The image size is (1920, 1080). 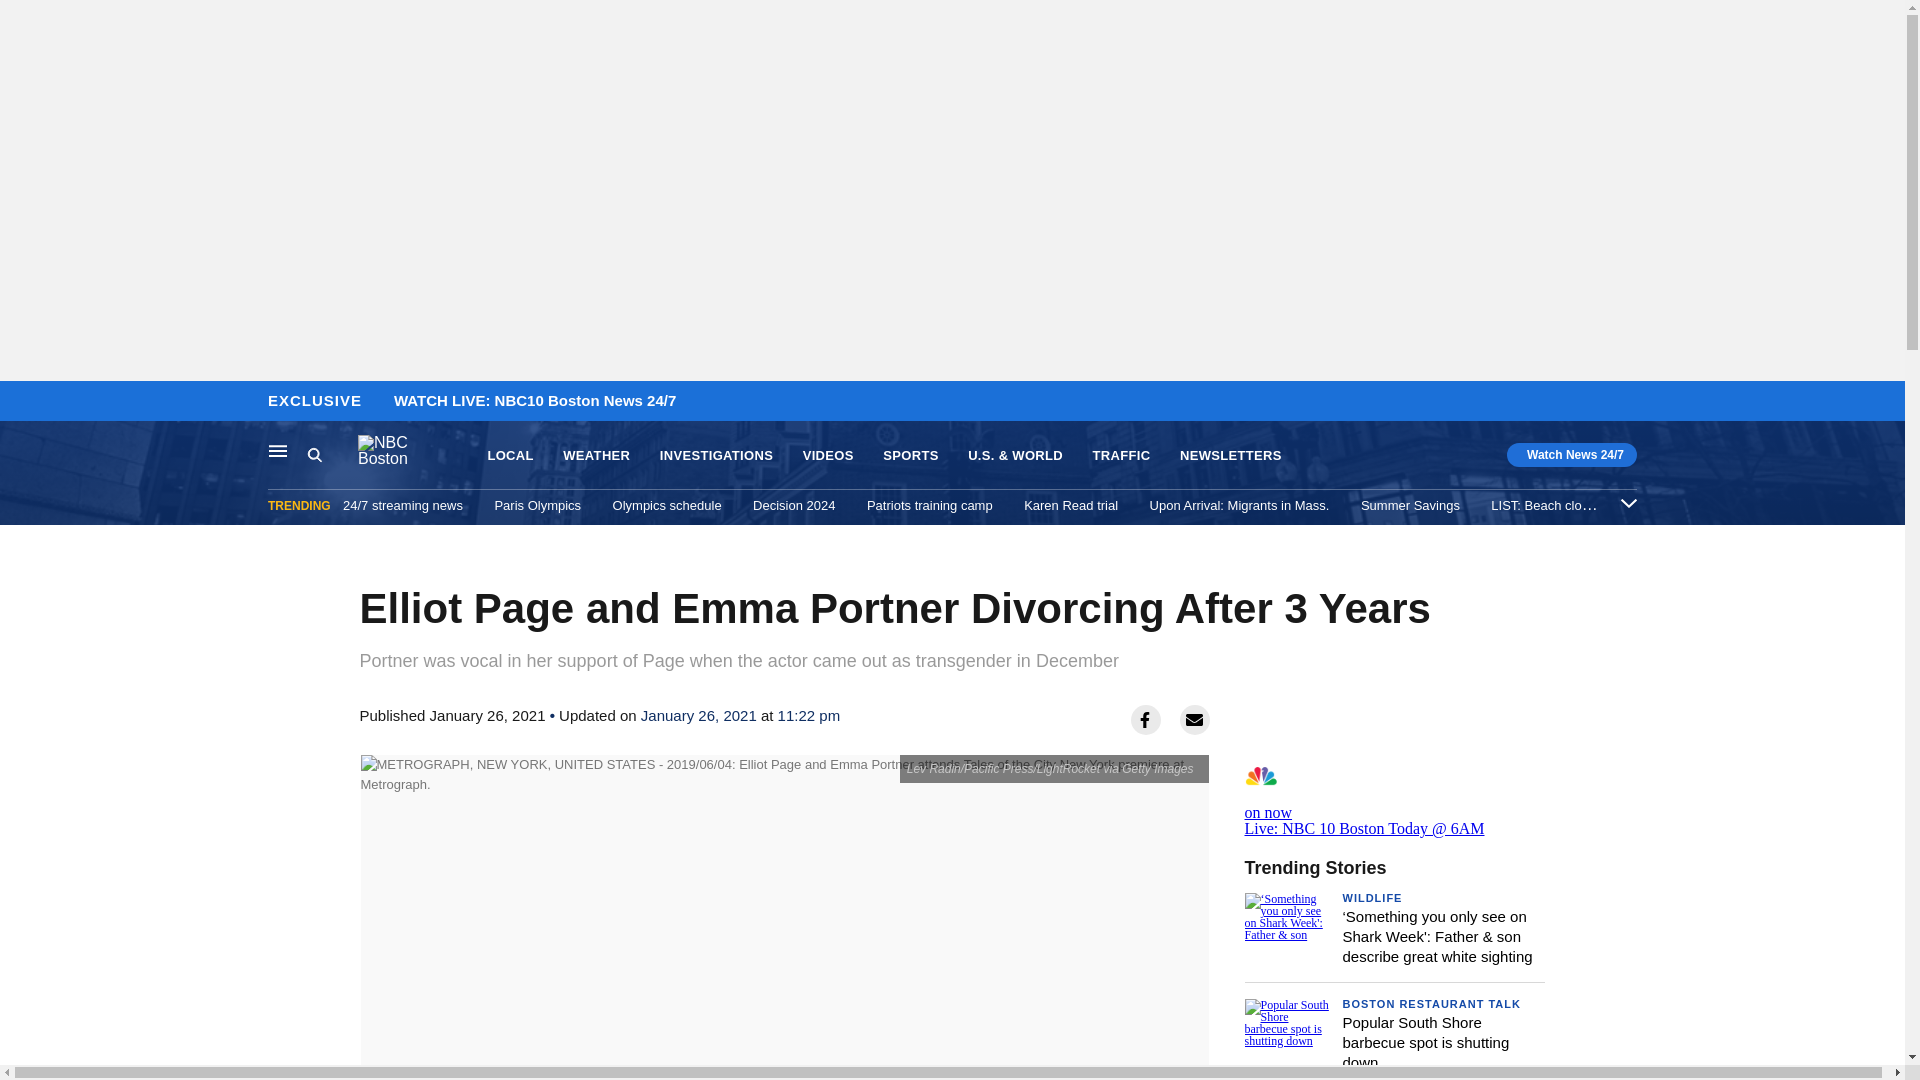 I want to click on VIDEOS, so click(x=828, y=456).